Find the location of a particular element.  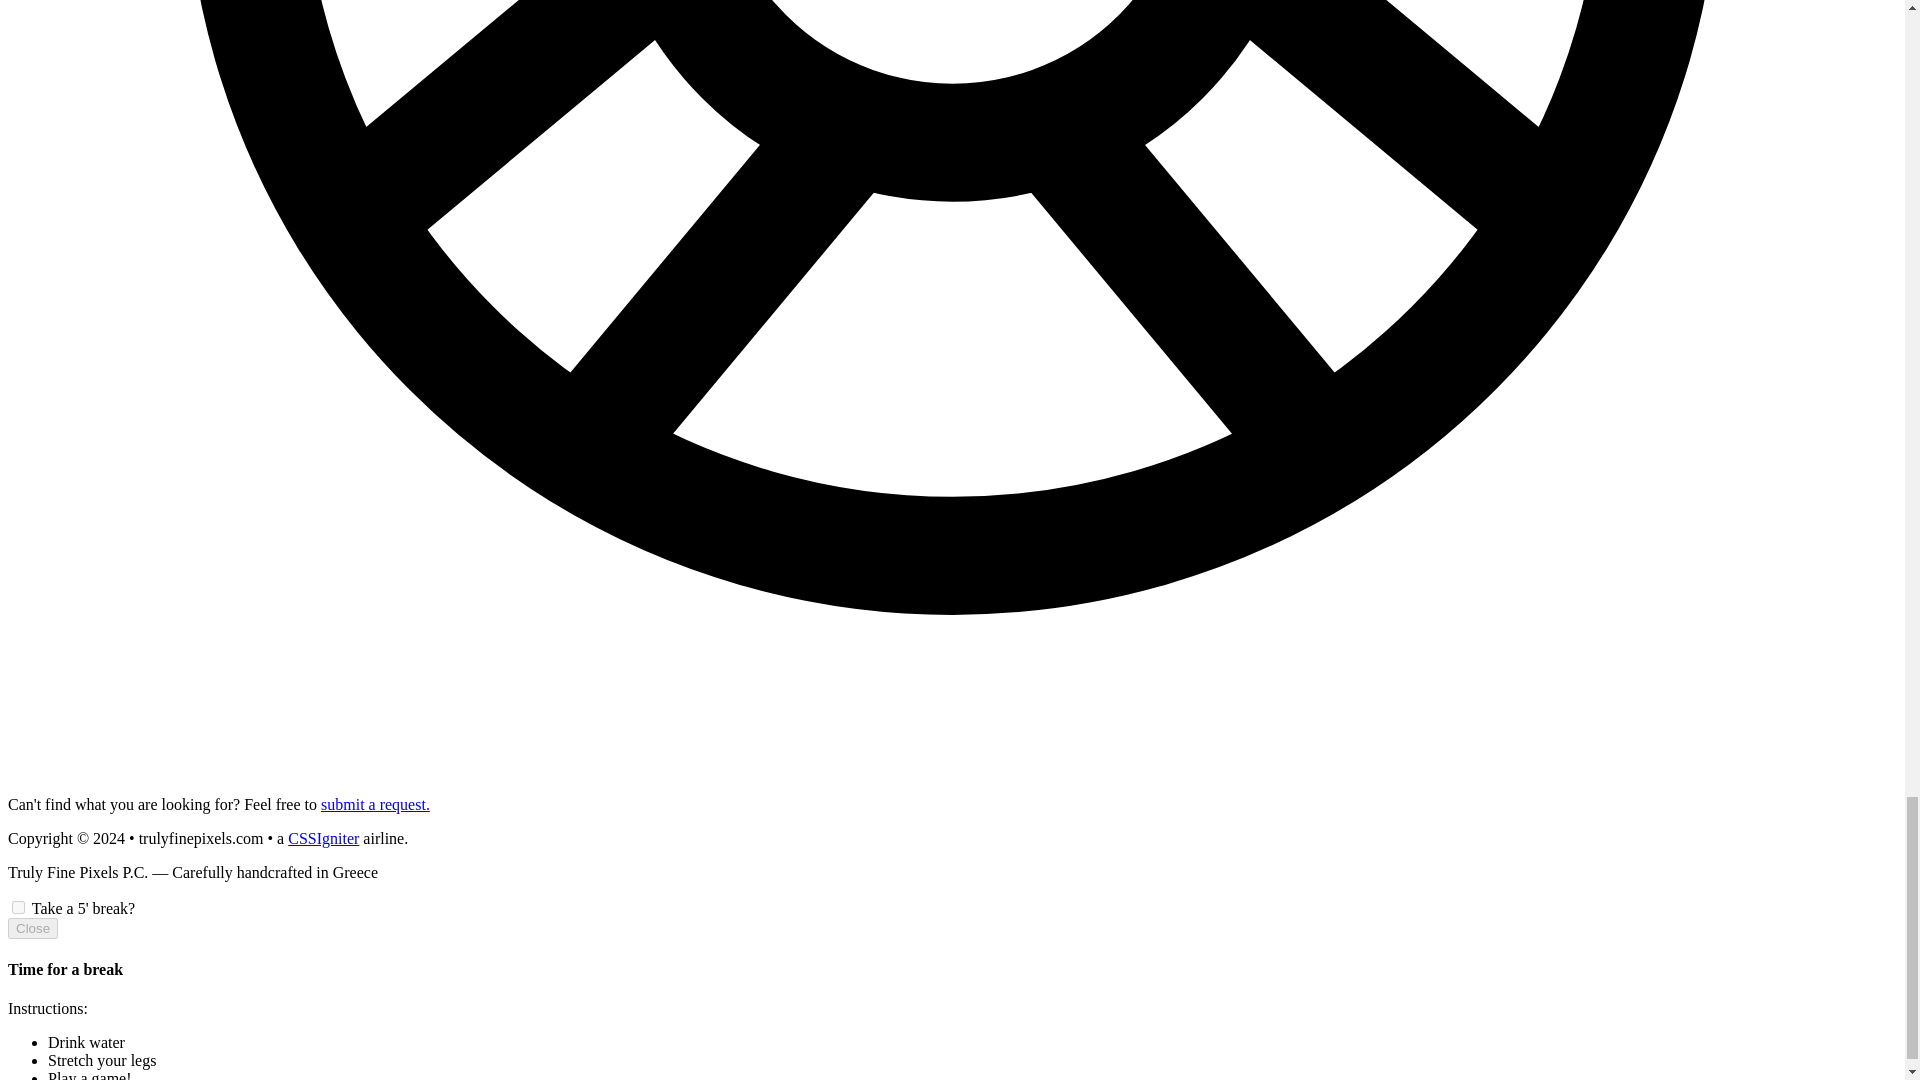

submit a request. is located at coordinates (375, 804).